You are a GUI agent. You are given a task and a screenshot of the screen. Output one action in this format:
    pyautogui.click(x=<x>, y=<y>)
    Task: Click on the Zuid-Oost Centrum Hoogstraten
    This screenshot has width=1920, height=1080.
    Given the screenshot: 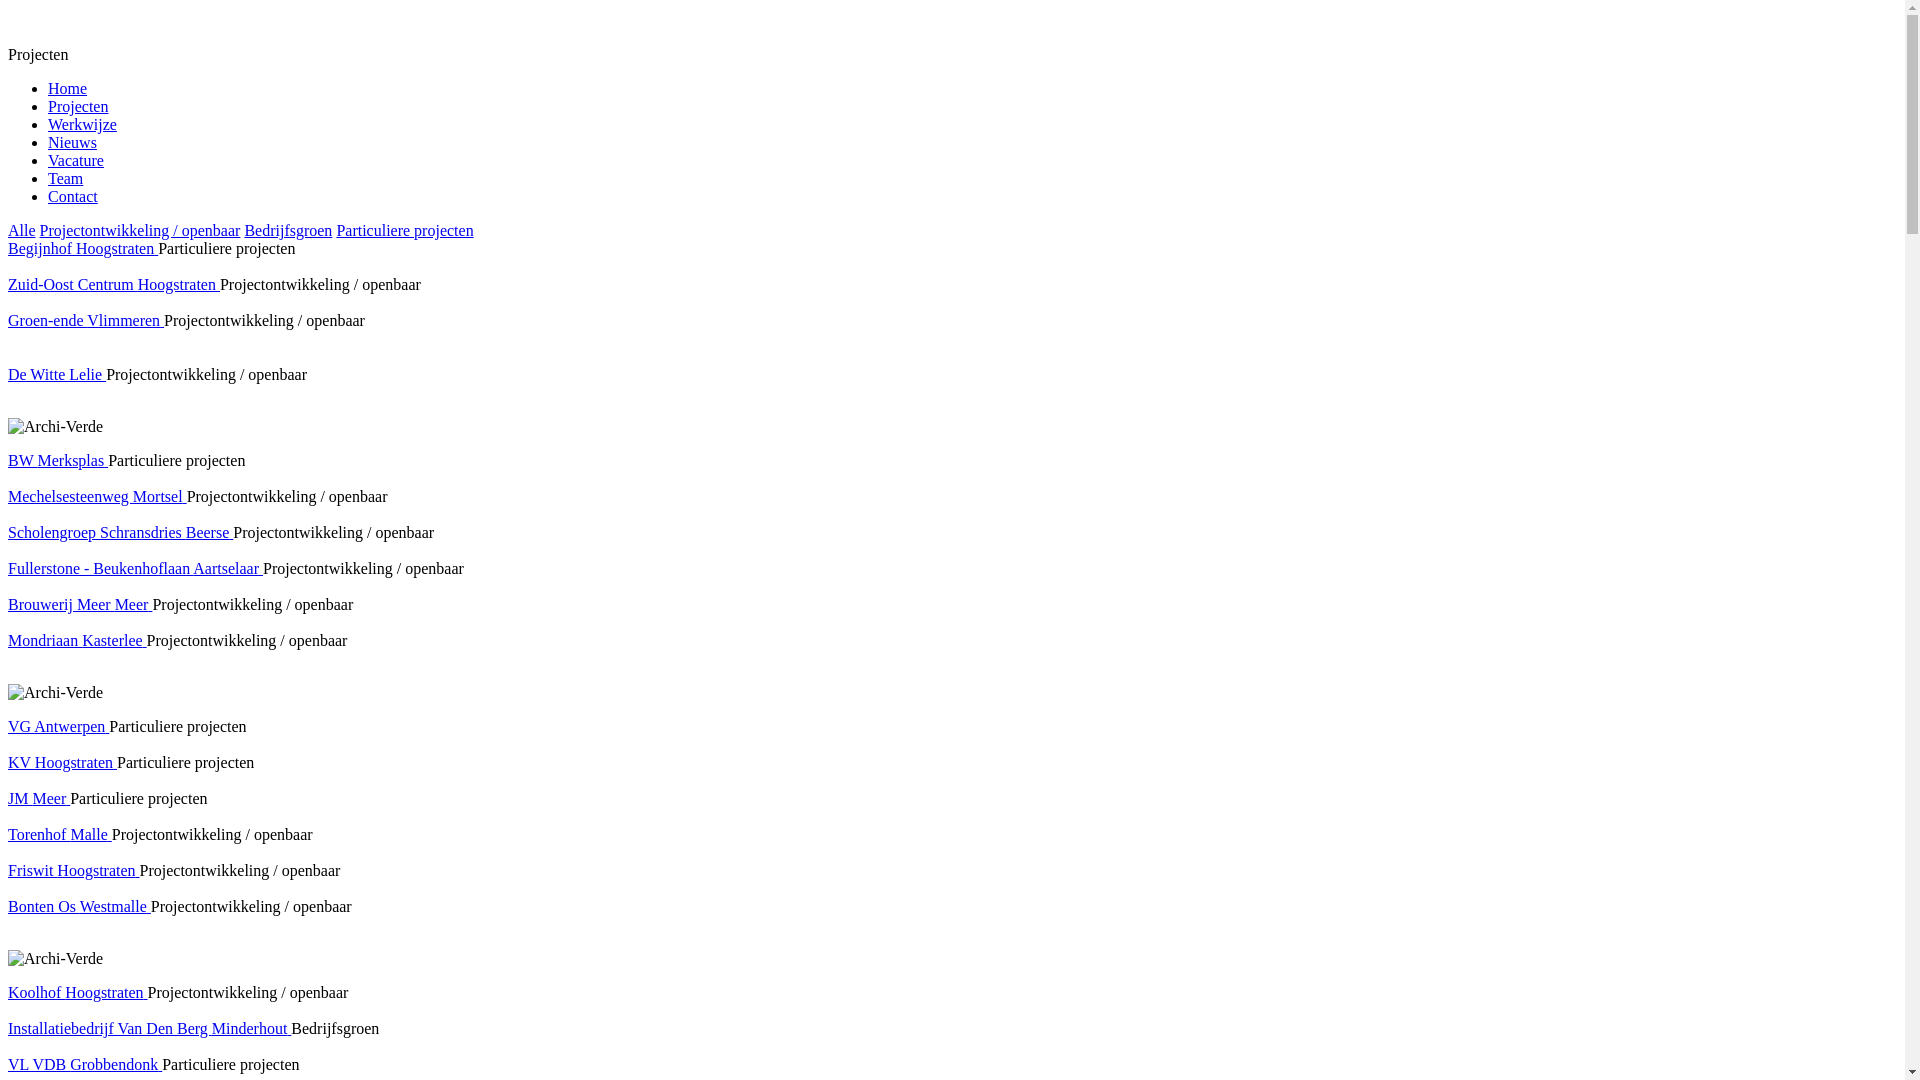 What is the action you would take?
    pyautogui.click(x=114, y=284)
    